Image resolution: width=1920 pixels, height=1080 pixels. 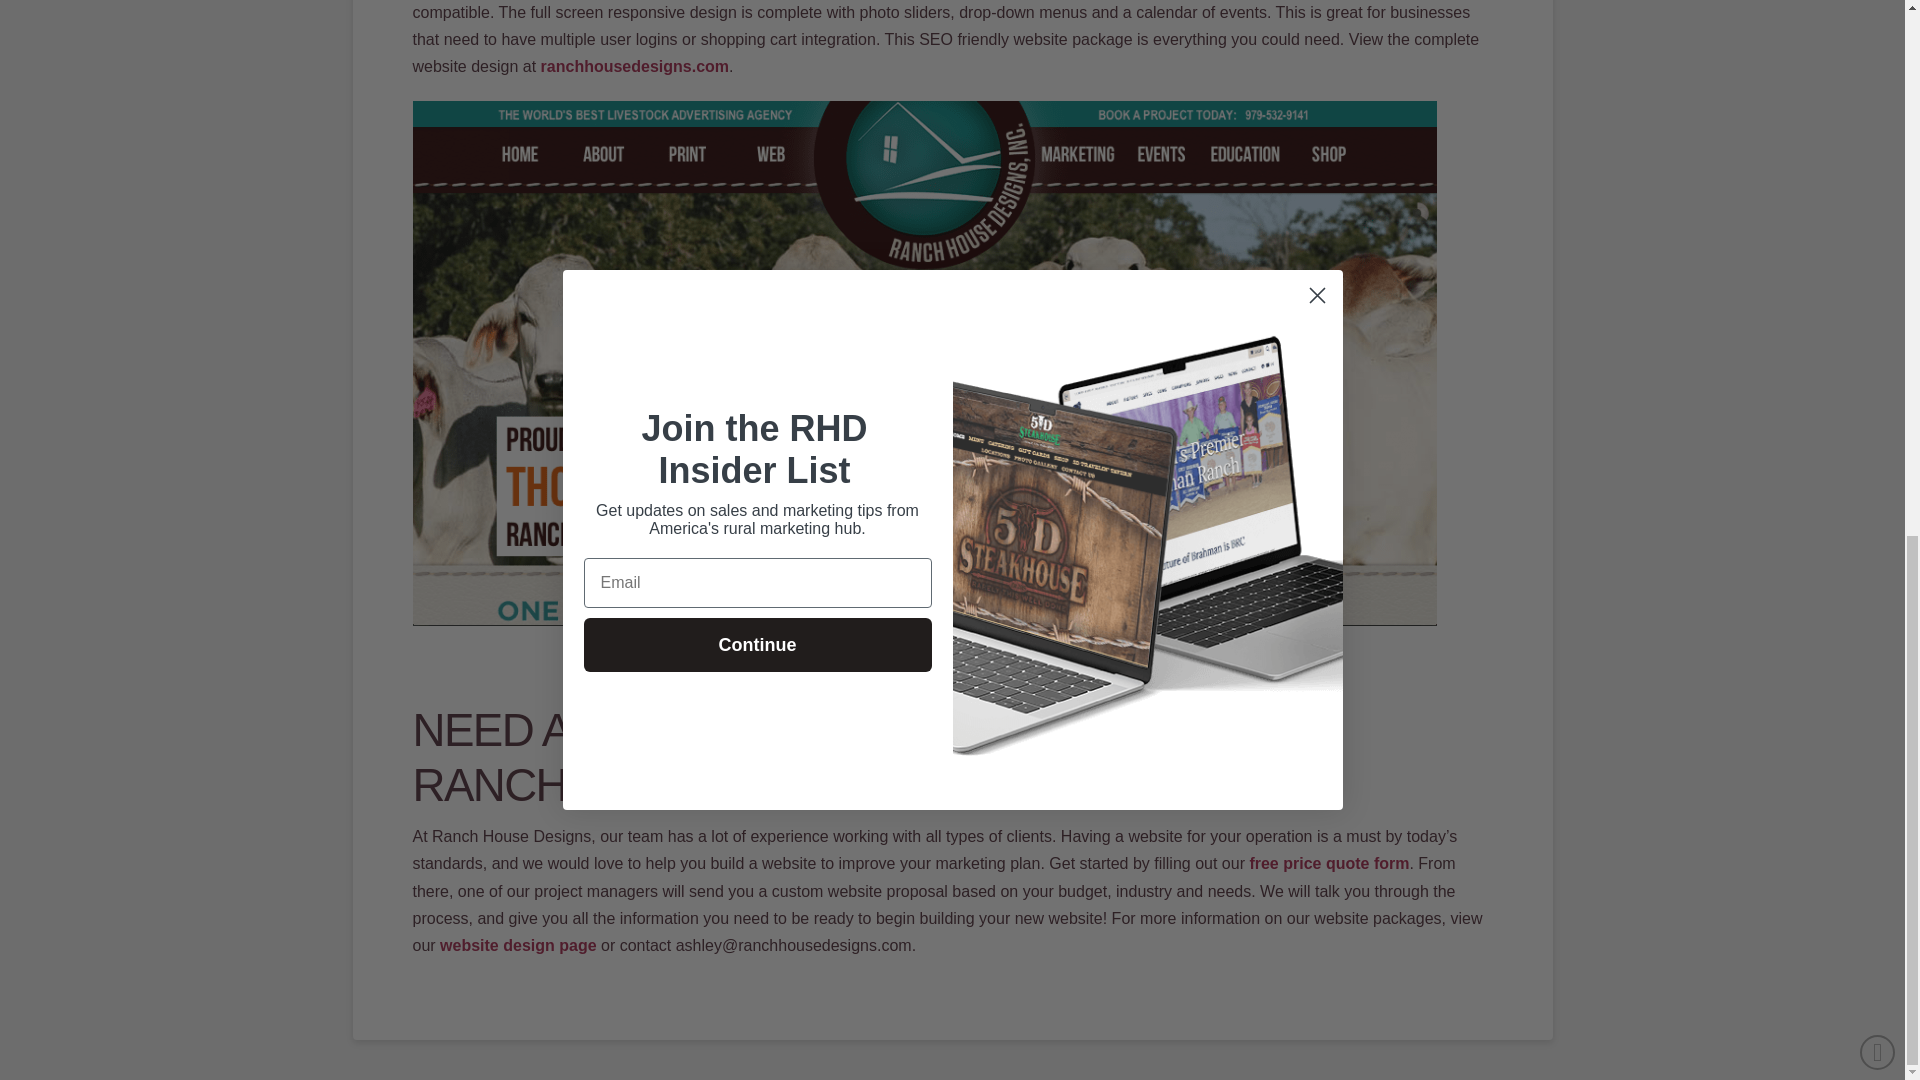 I want to click on ranchhousedesigns.com, so click(x=635, y=66).